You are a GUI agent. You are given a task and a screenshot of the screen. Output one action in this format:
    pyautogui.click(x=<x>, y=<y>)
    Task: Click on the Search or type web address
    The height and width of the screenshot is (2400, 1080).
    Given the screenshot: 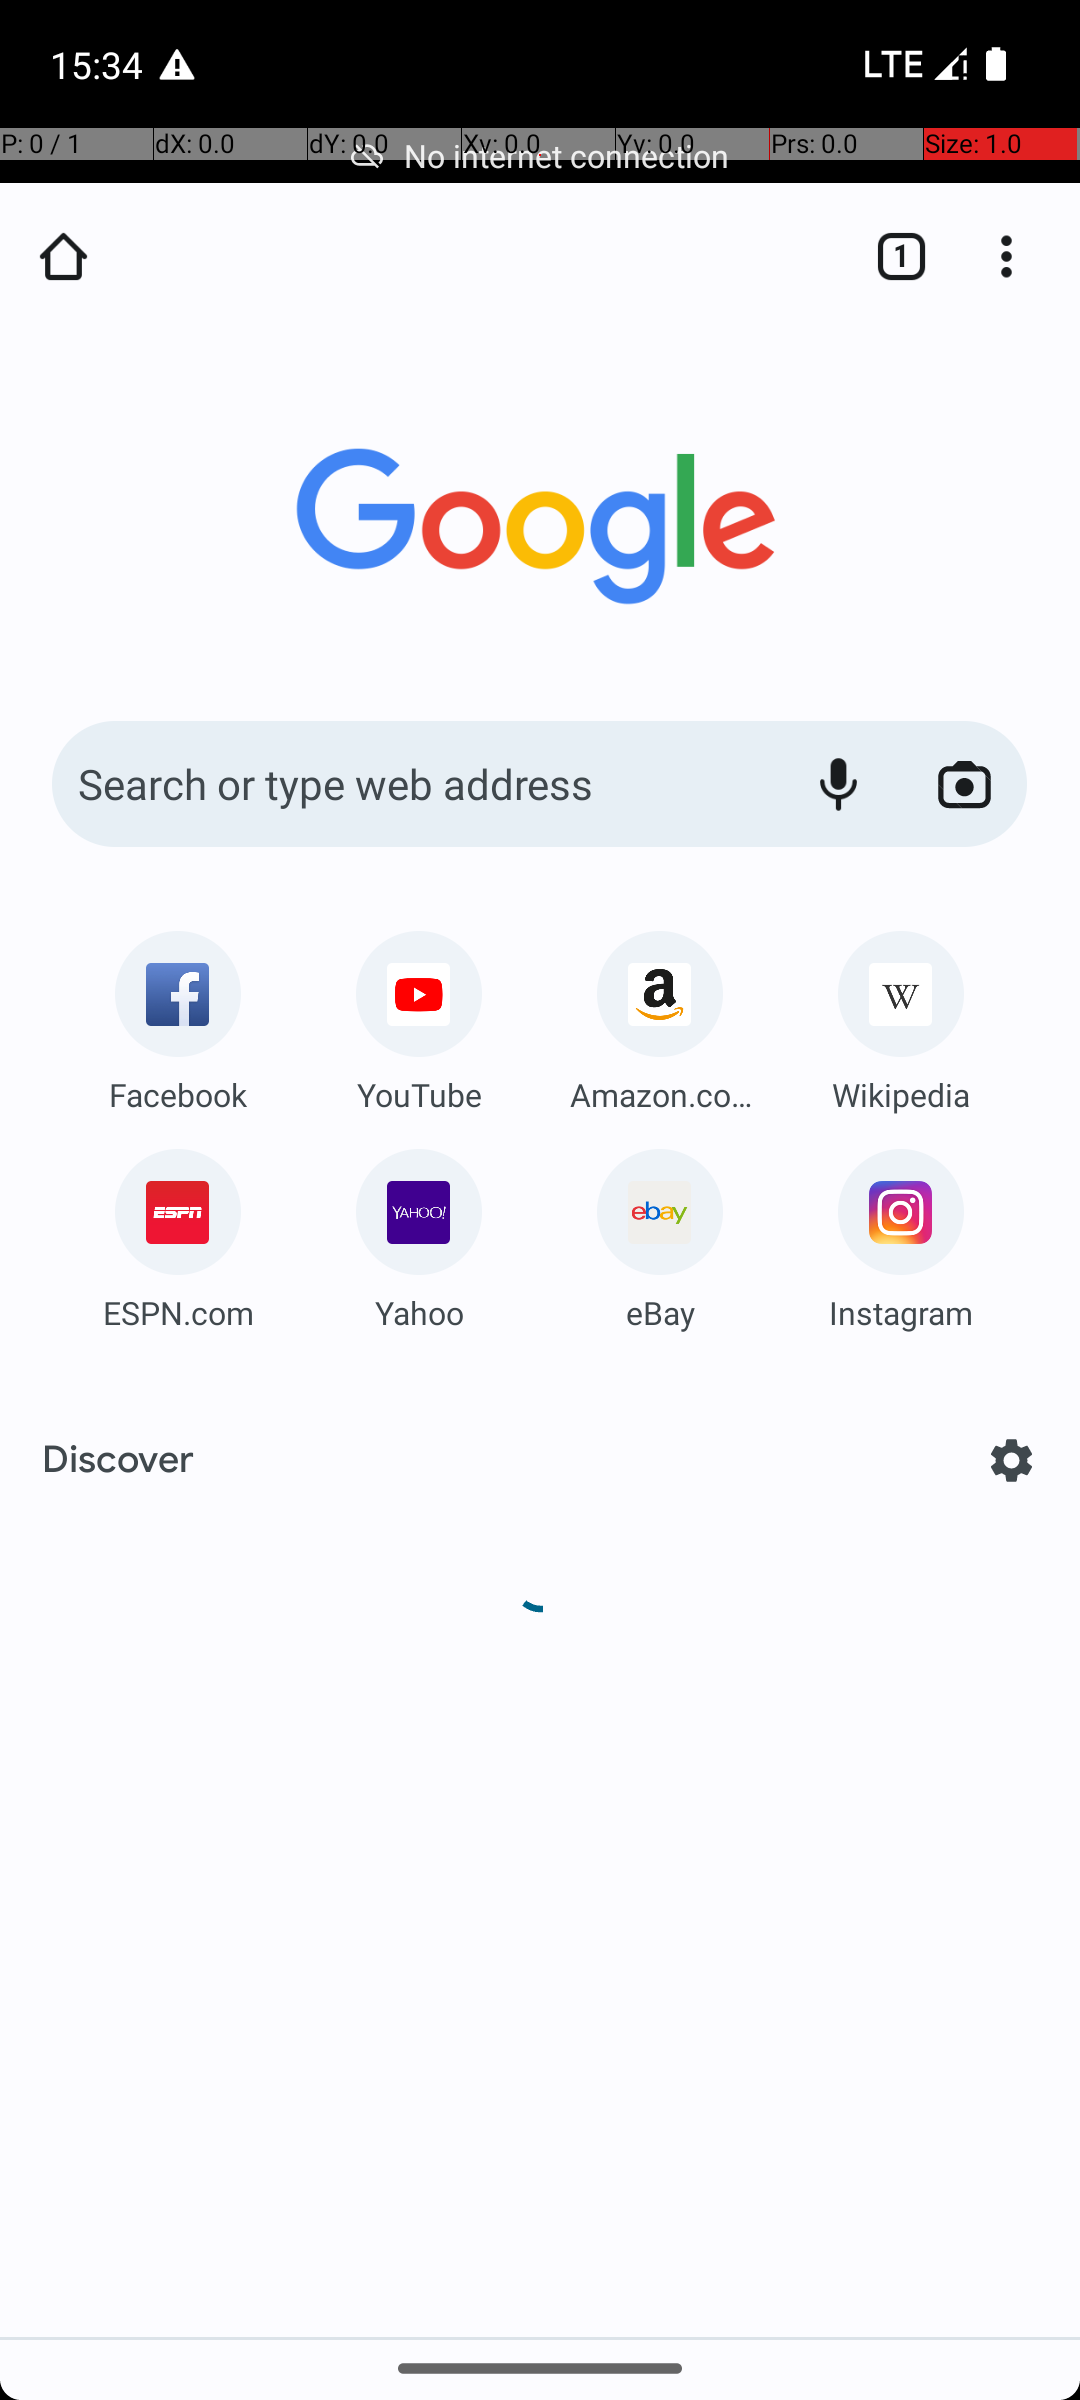 What is the action you would take?
    pyautogui.click(x=410, y=784)
    